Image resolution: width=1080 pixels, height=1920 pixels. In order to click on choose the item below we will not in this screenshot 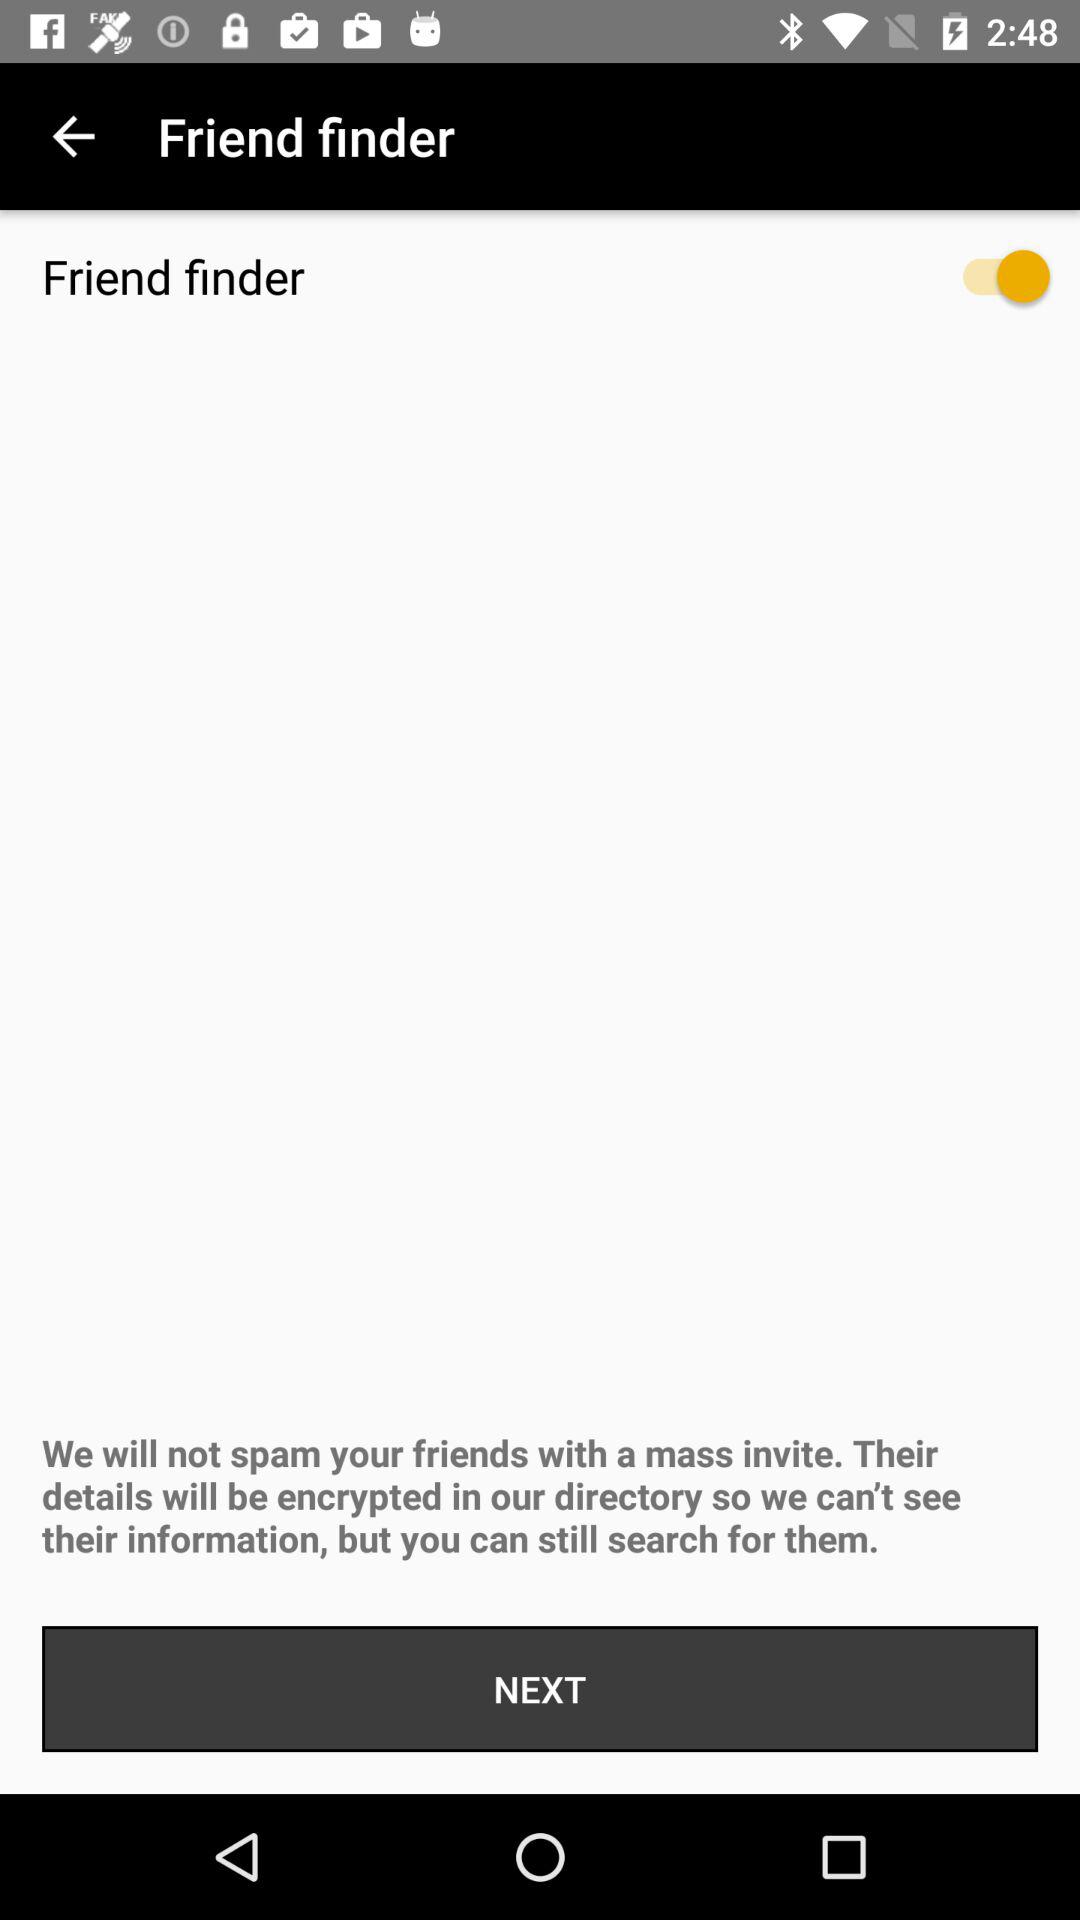, I will do `click(540, 1689)`.